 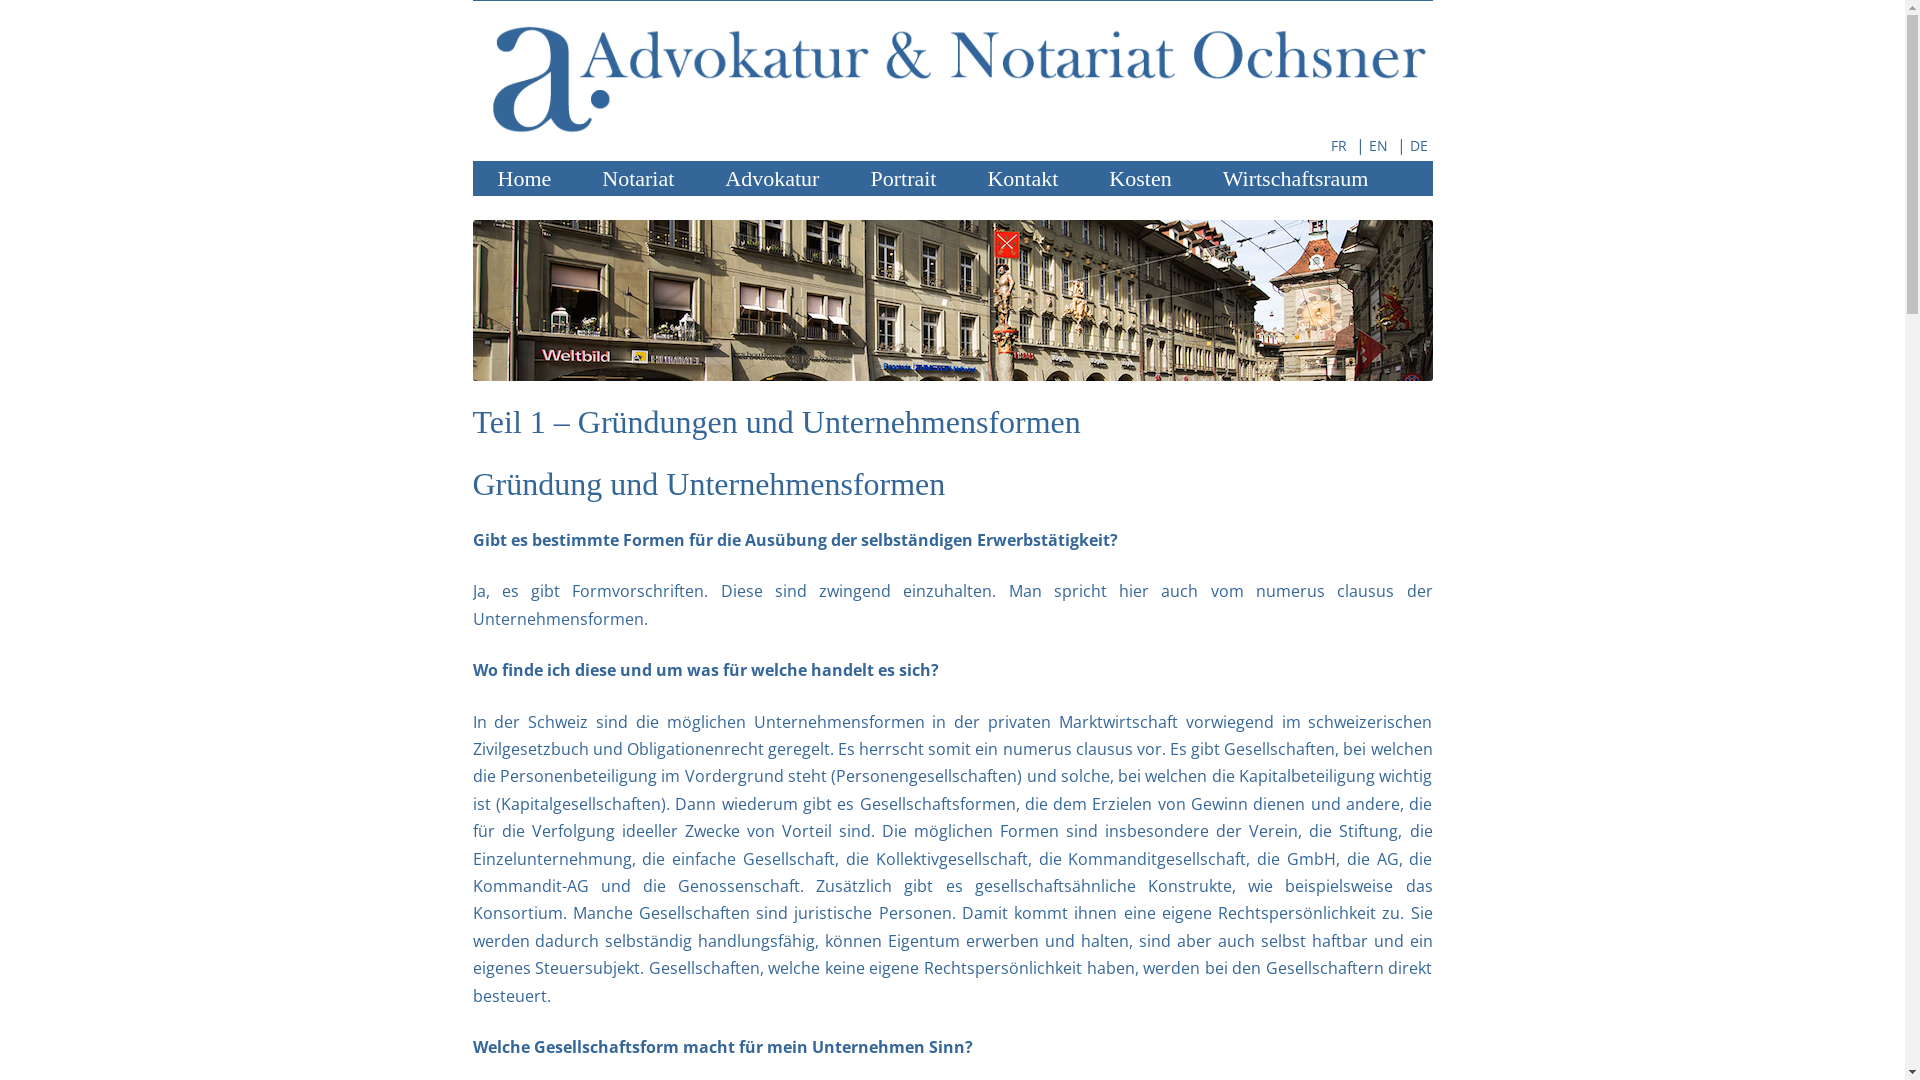 I want to click on DE, so click(x=1422, y=142).